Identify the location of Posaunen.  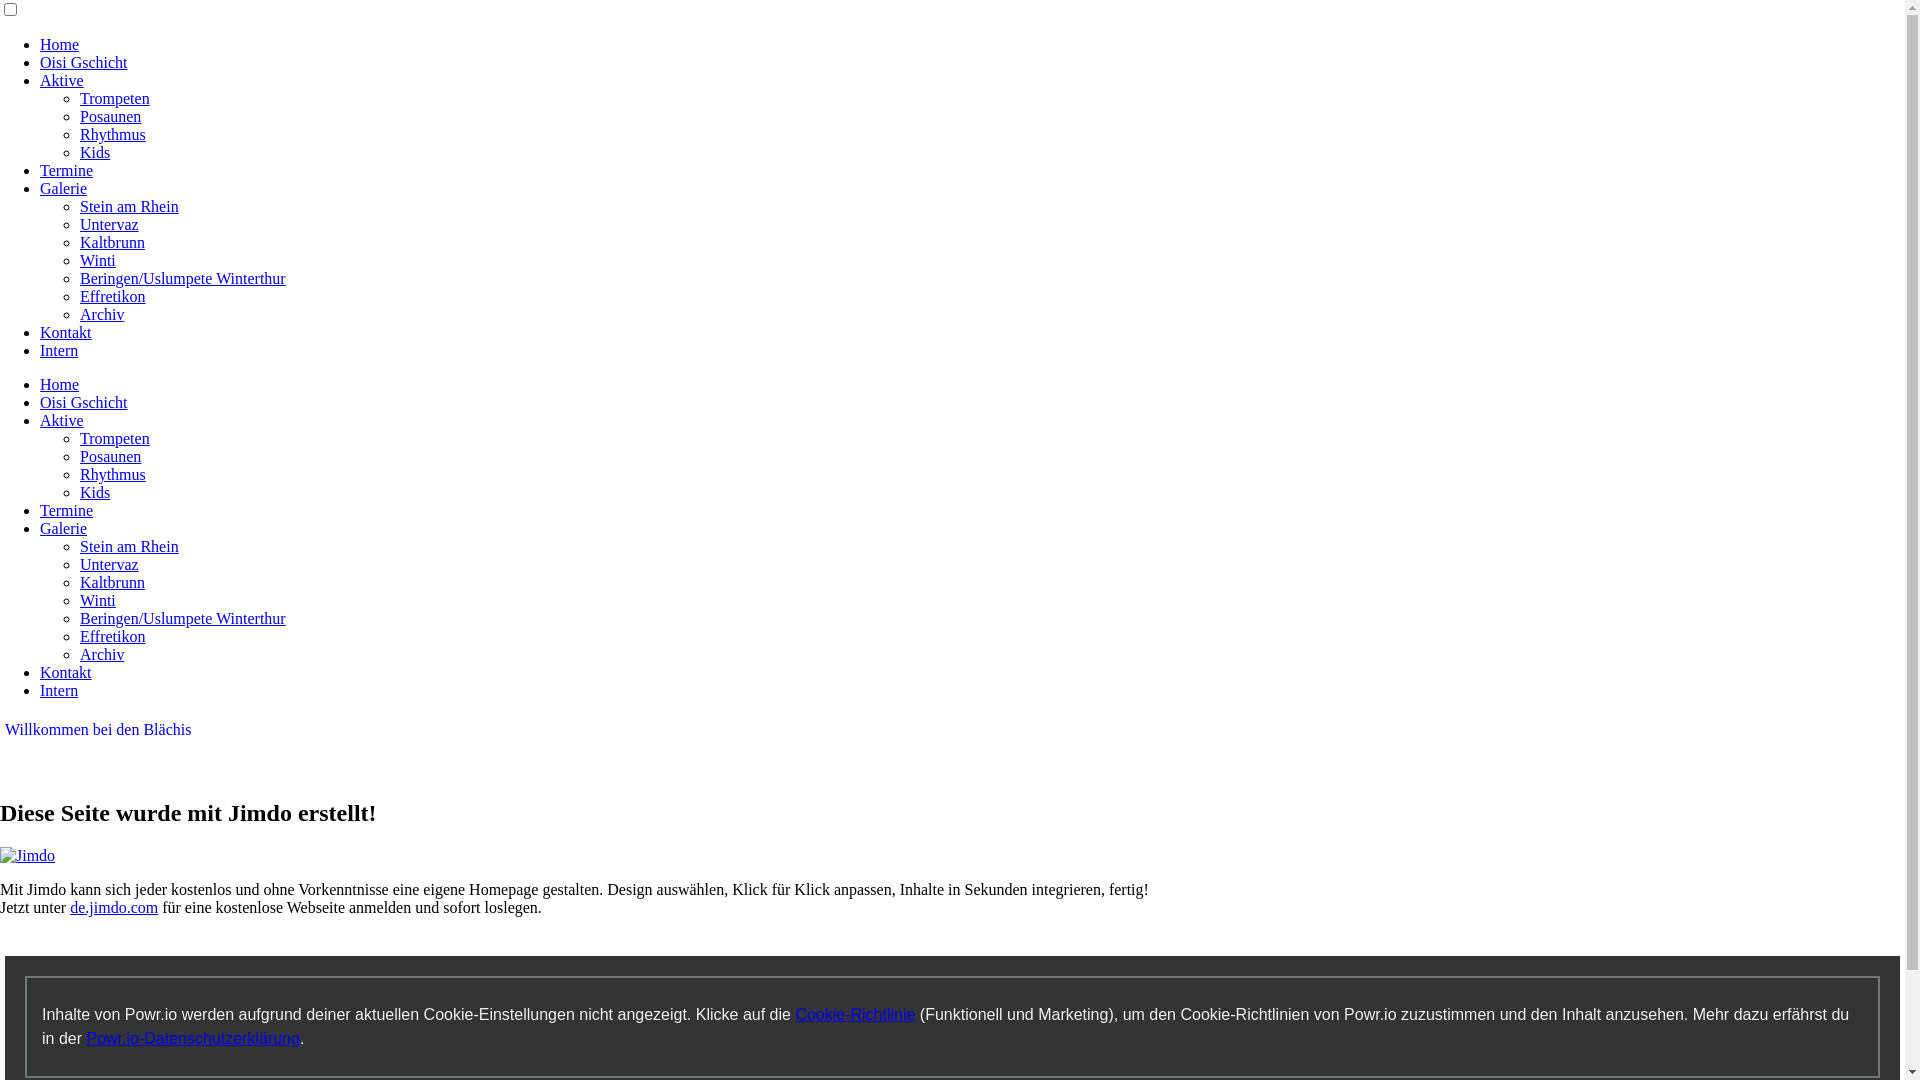
(110, 456).